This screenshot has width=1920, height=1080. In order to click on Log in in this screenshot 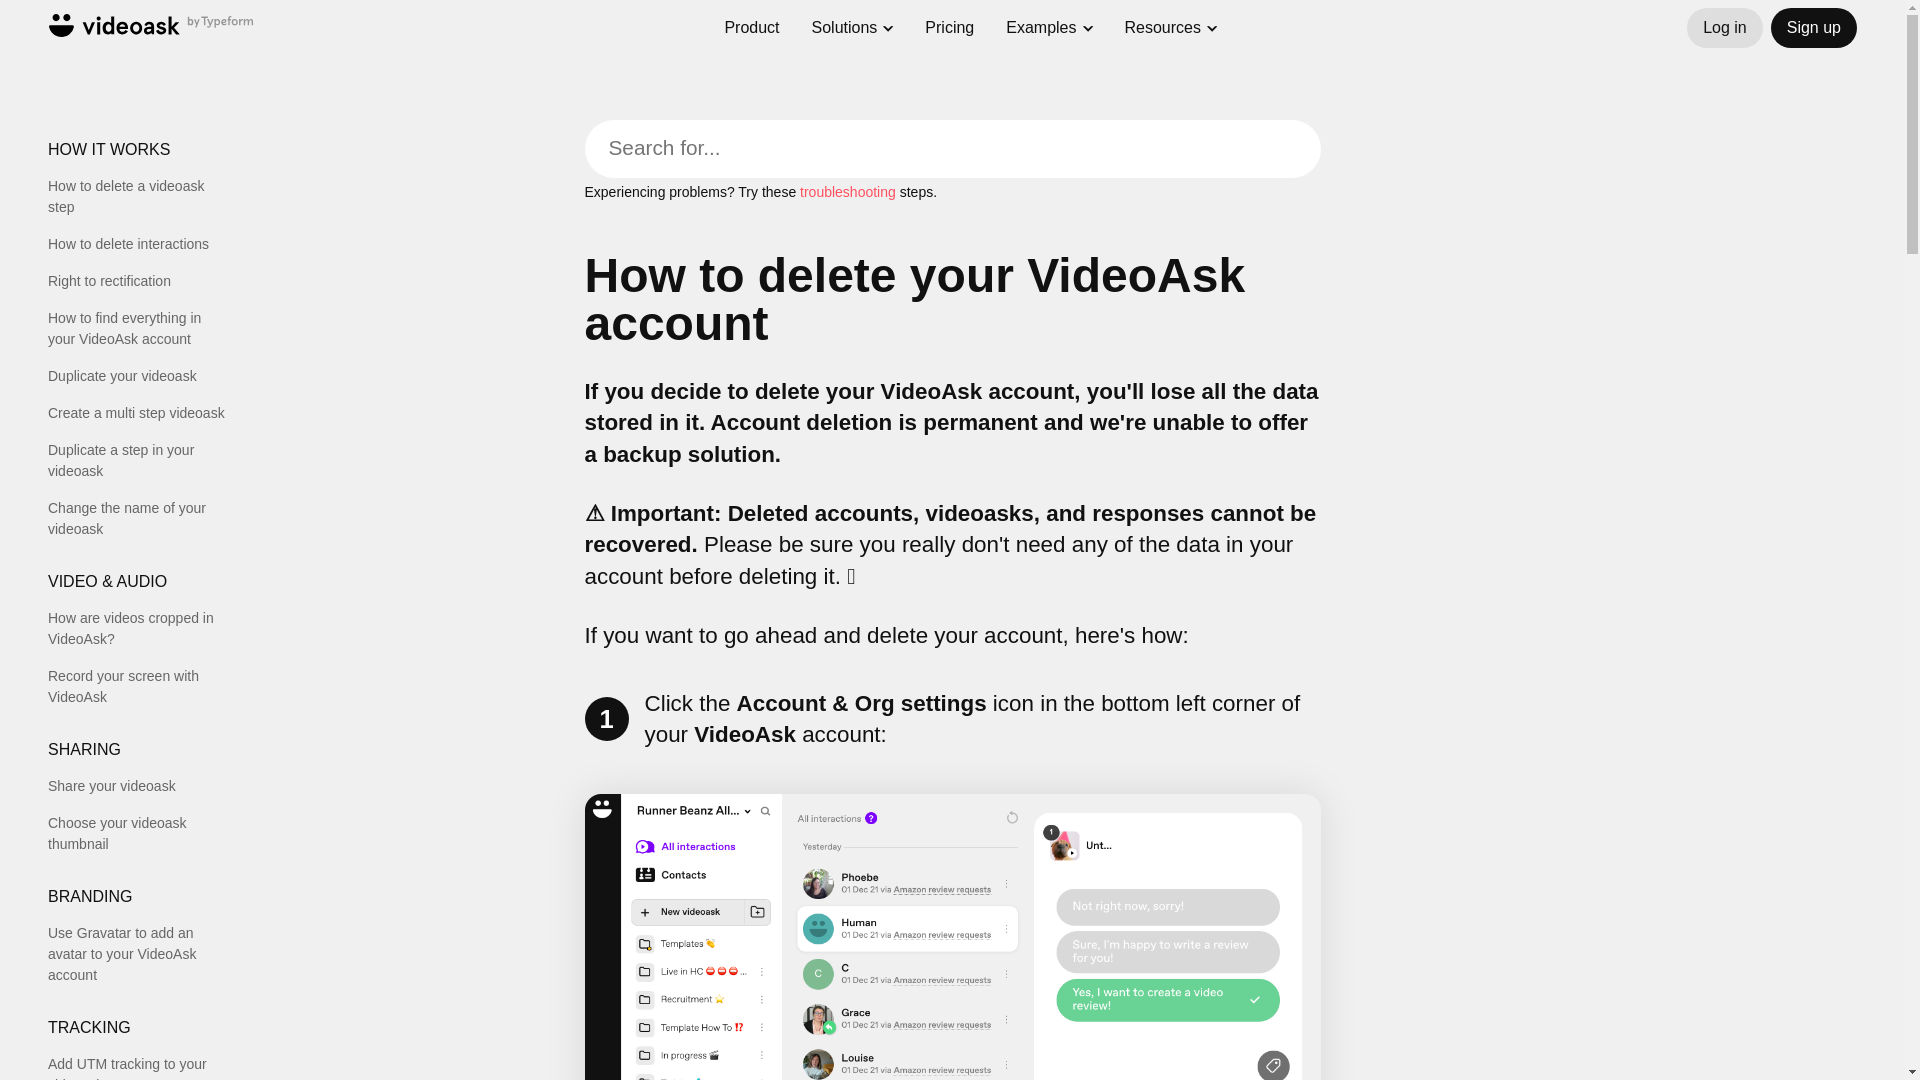, I will do `click(1724, 27)`.